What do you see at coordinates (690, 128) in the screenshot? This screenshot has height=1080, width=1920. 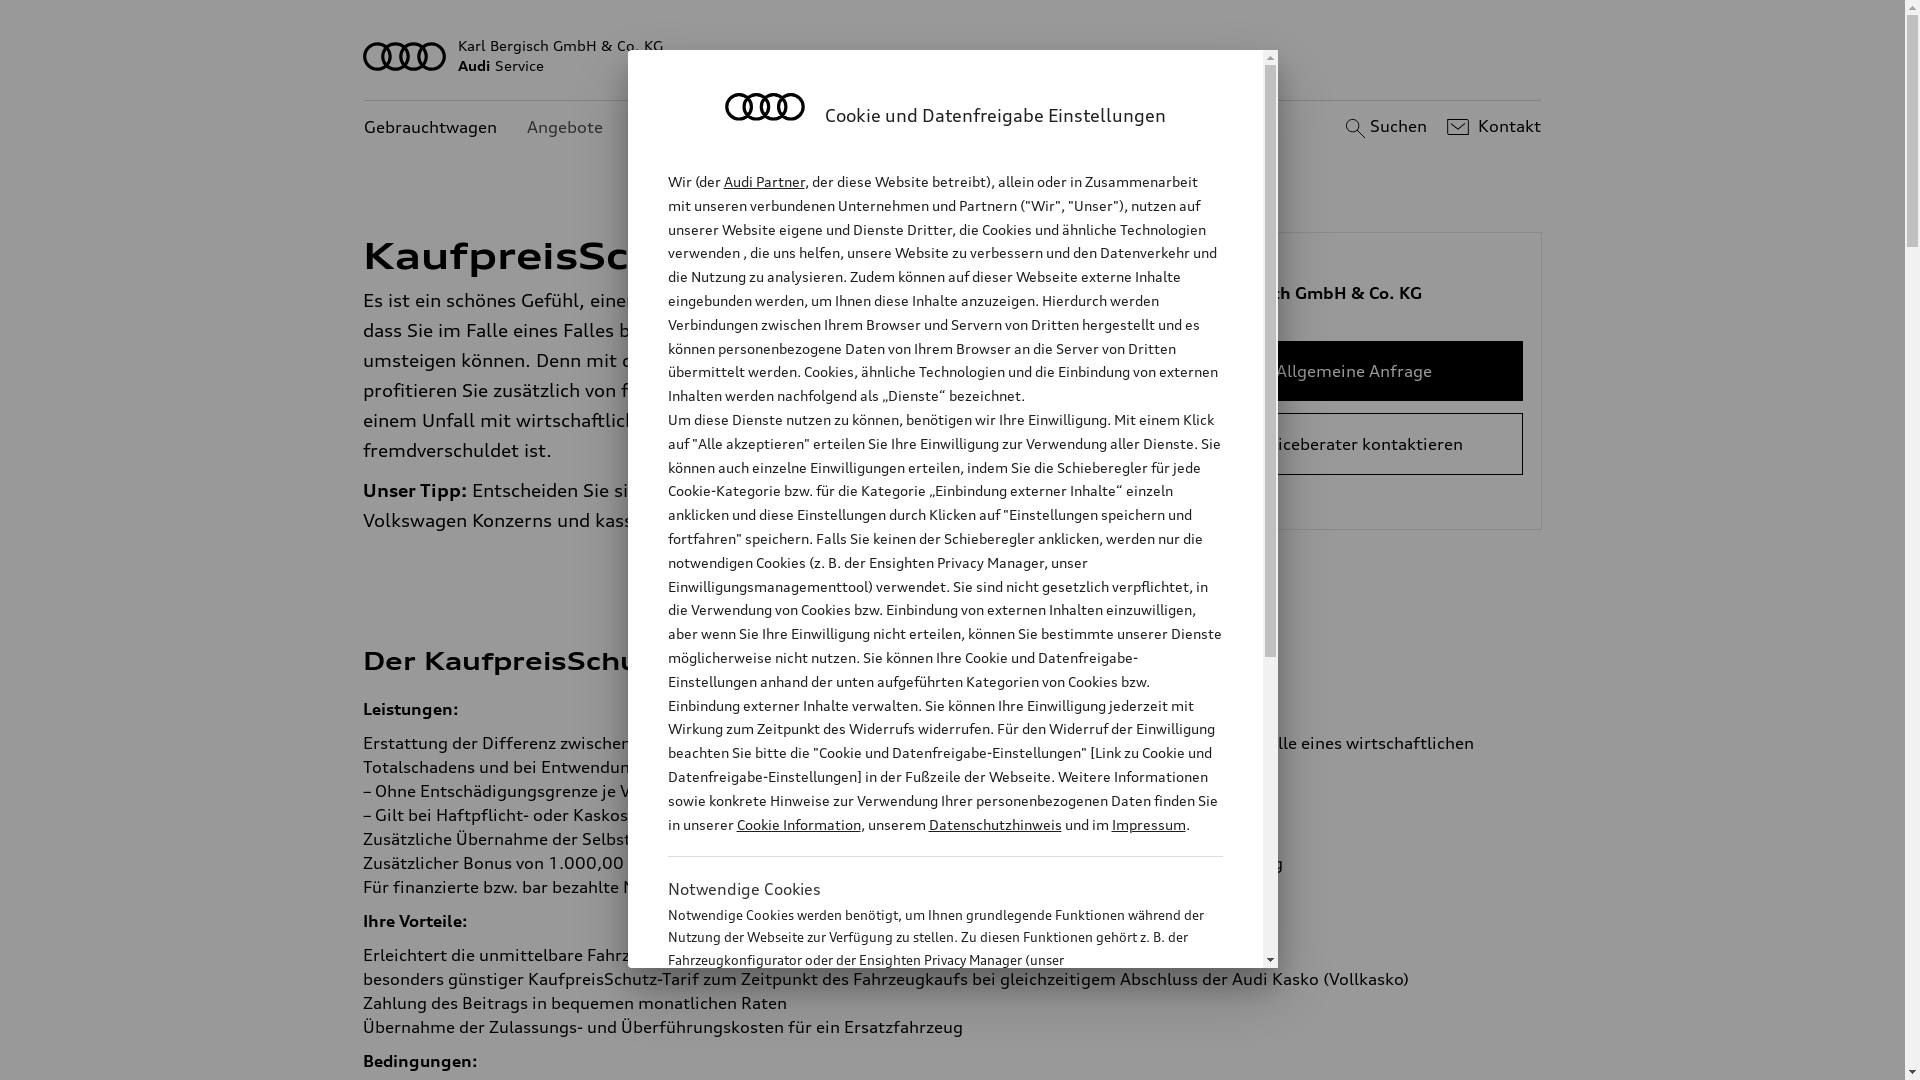 I see `Kundenservice` at bounding box center [690, 128].